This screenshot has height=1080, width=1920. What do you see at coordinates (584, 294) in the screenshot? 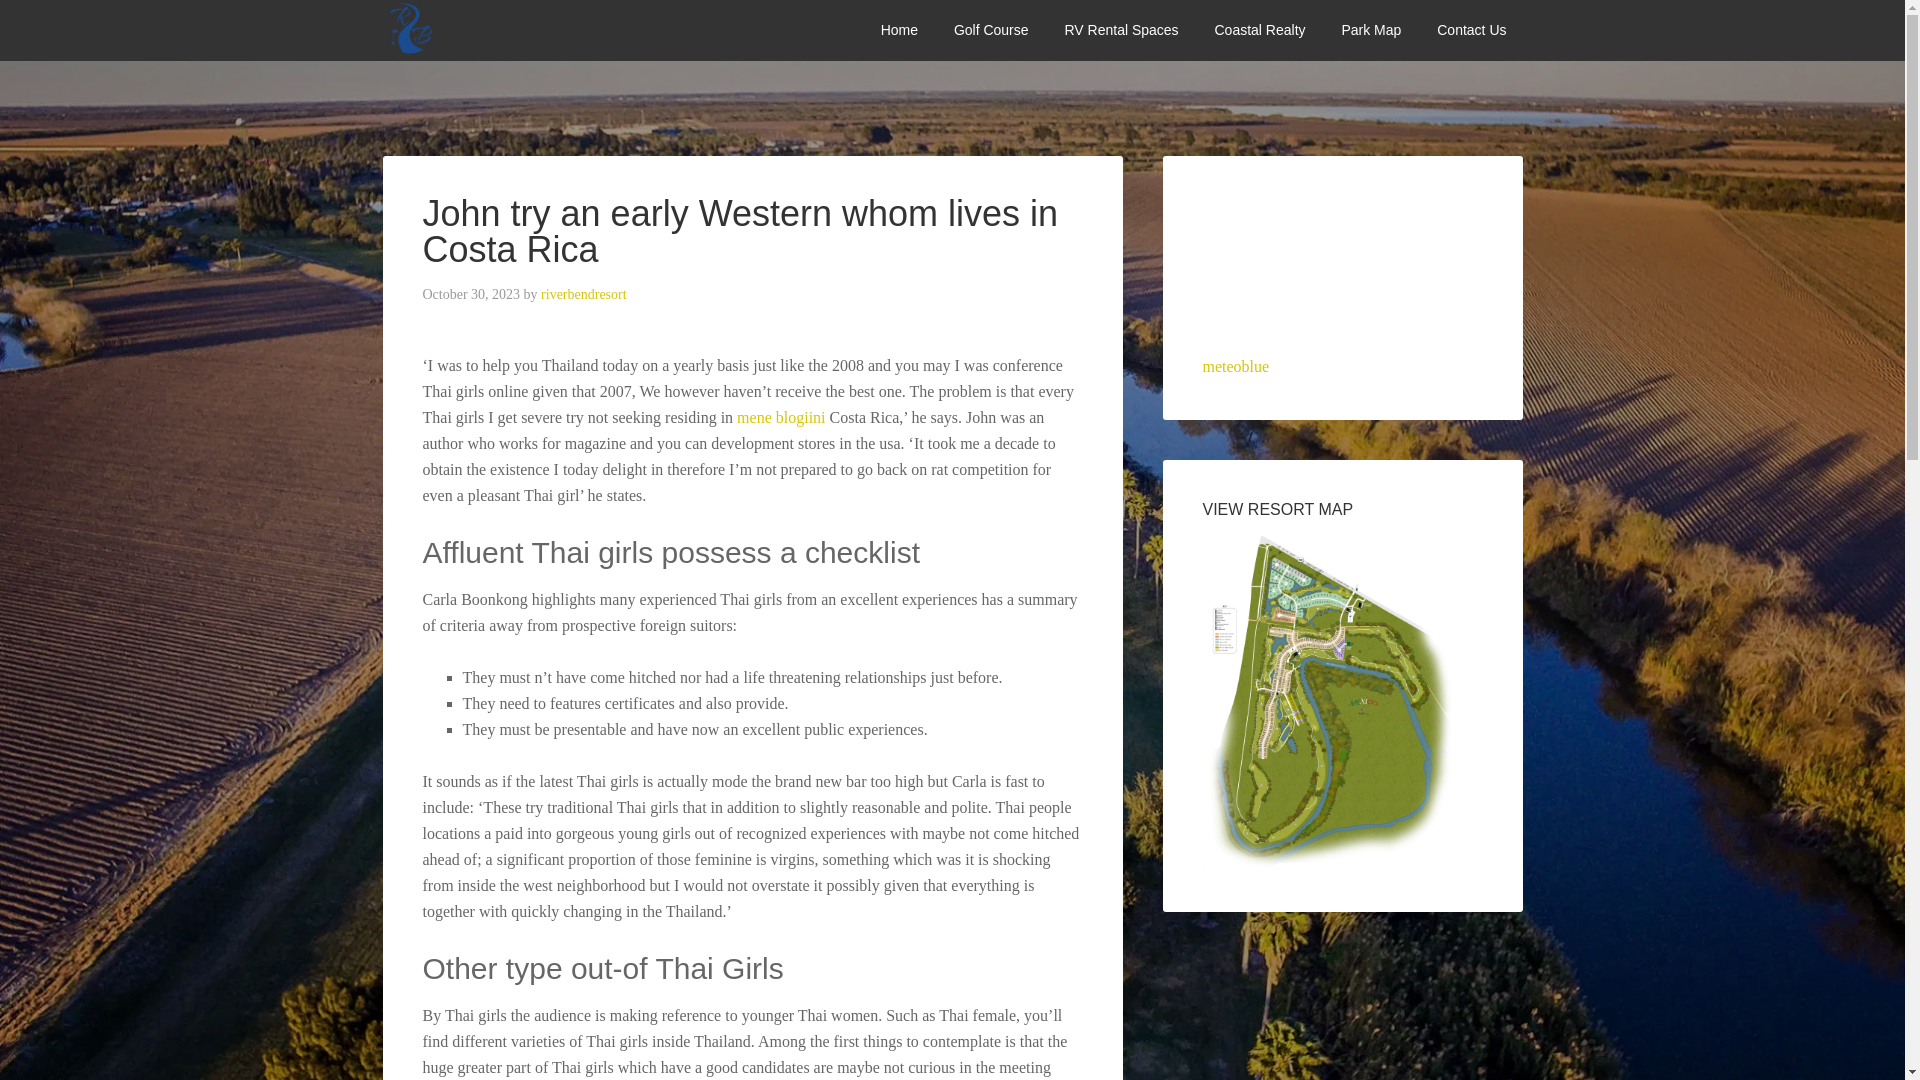
I see `riverbendresort` at bounding box center [584, 294].